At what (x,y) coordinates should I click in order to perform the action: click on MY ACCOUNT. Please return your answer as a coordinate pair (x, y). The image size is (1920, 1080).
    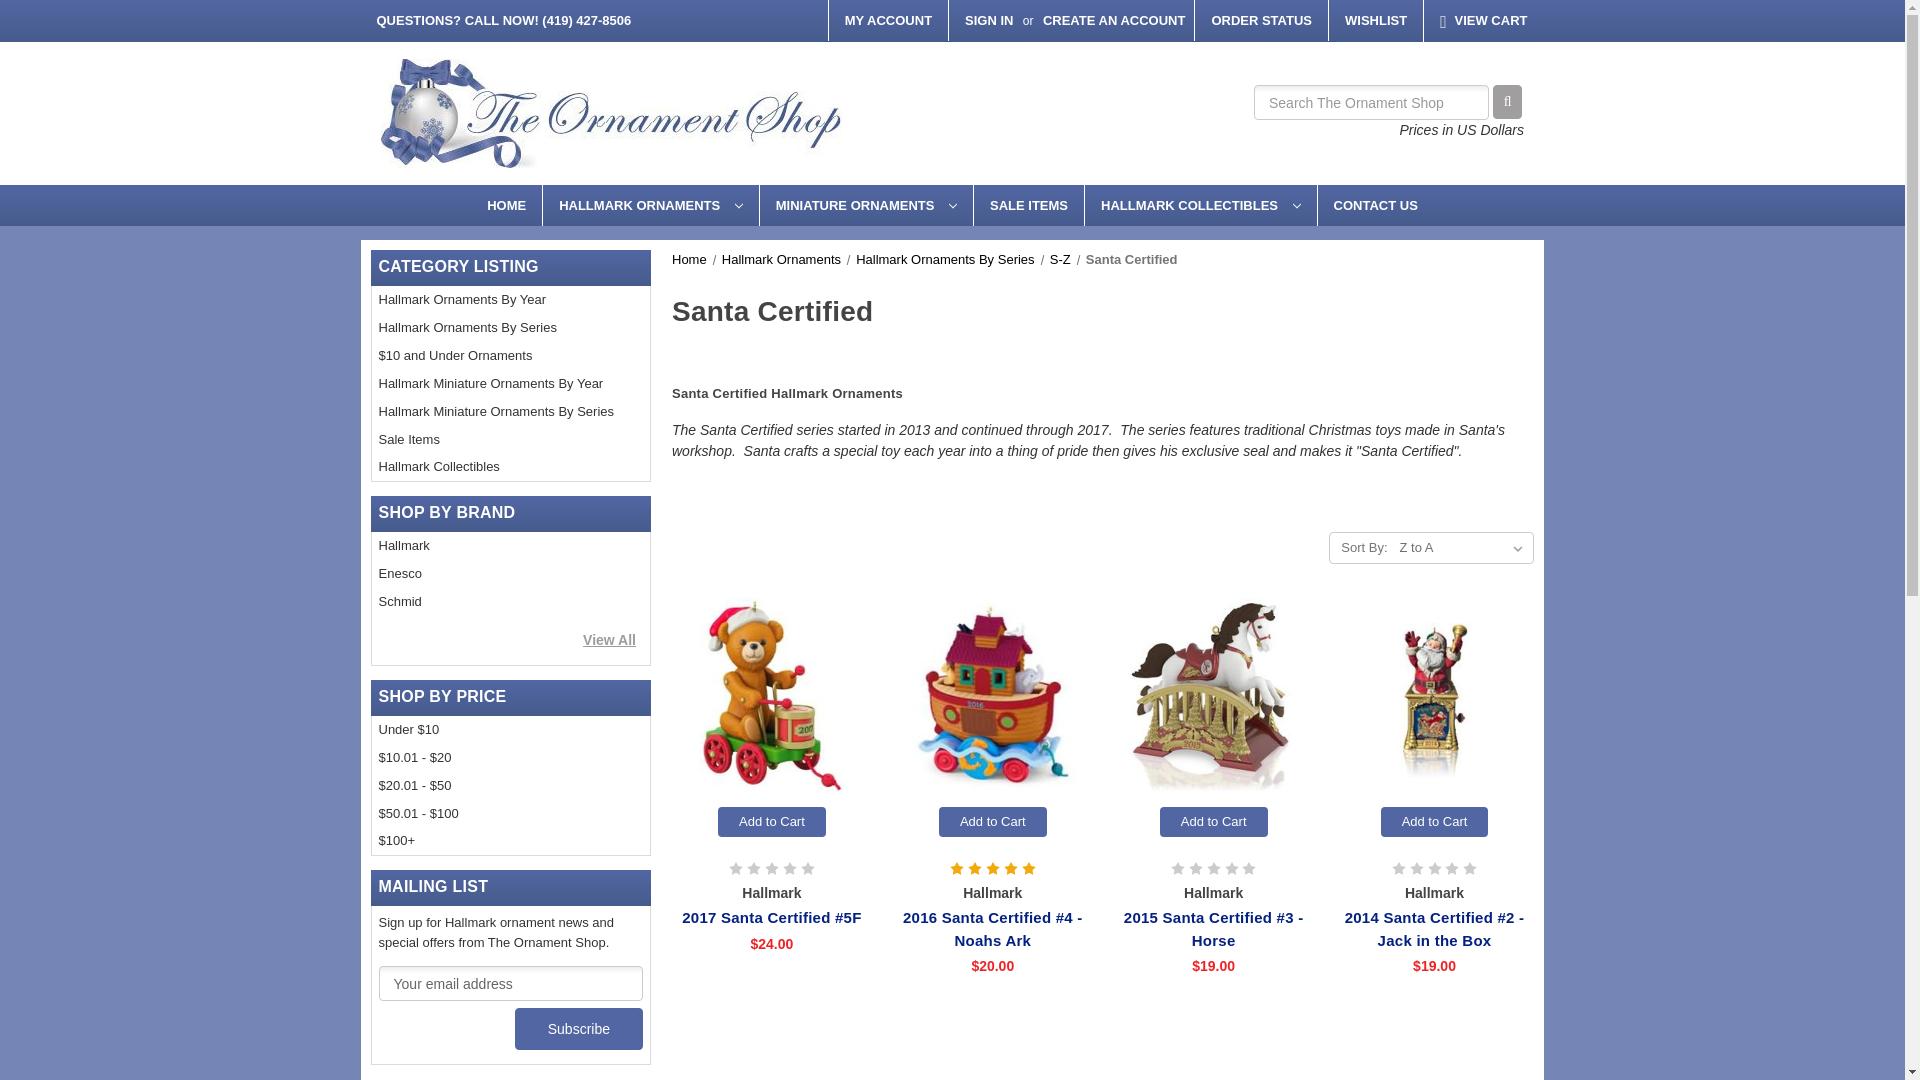
    Looking at the image, I should click on (888, 20).